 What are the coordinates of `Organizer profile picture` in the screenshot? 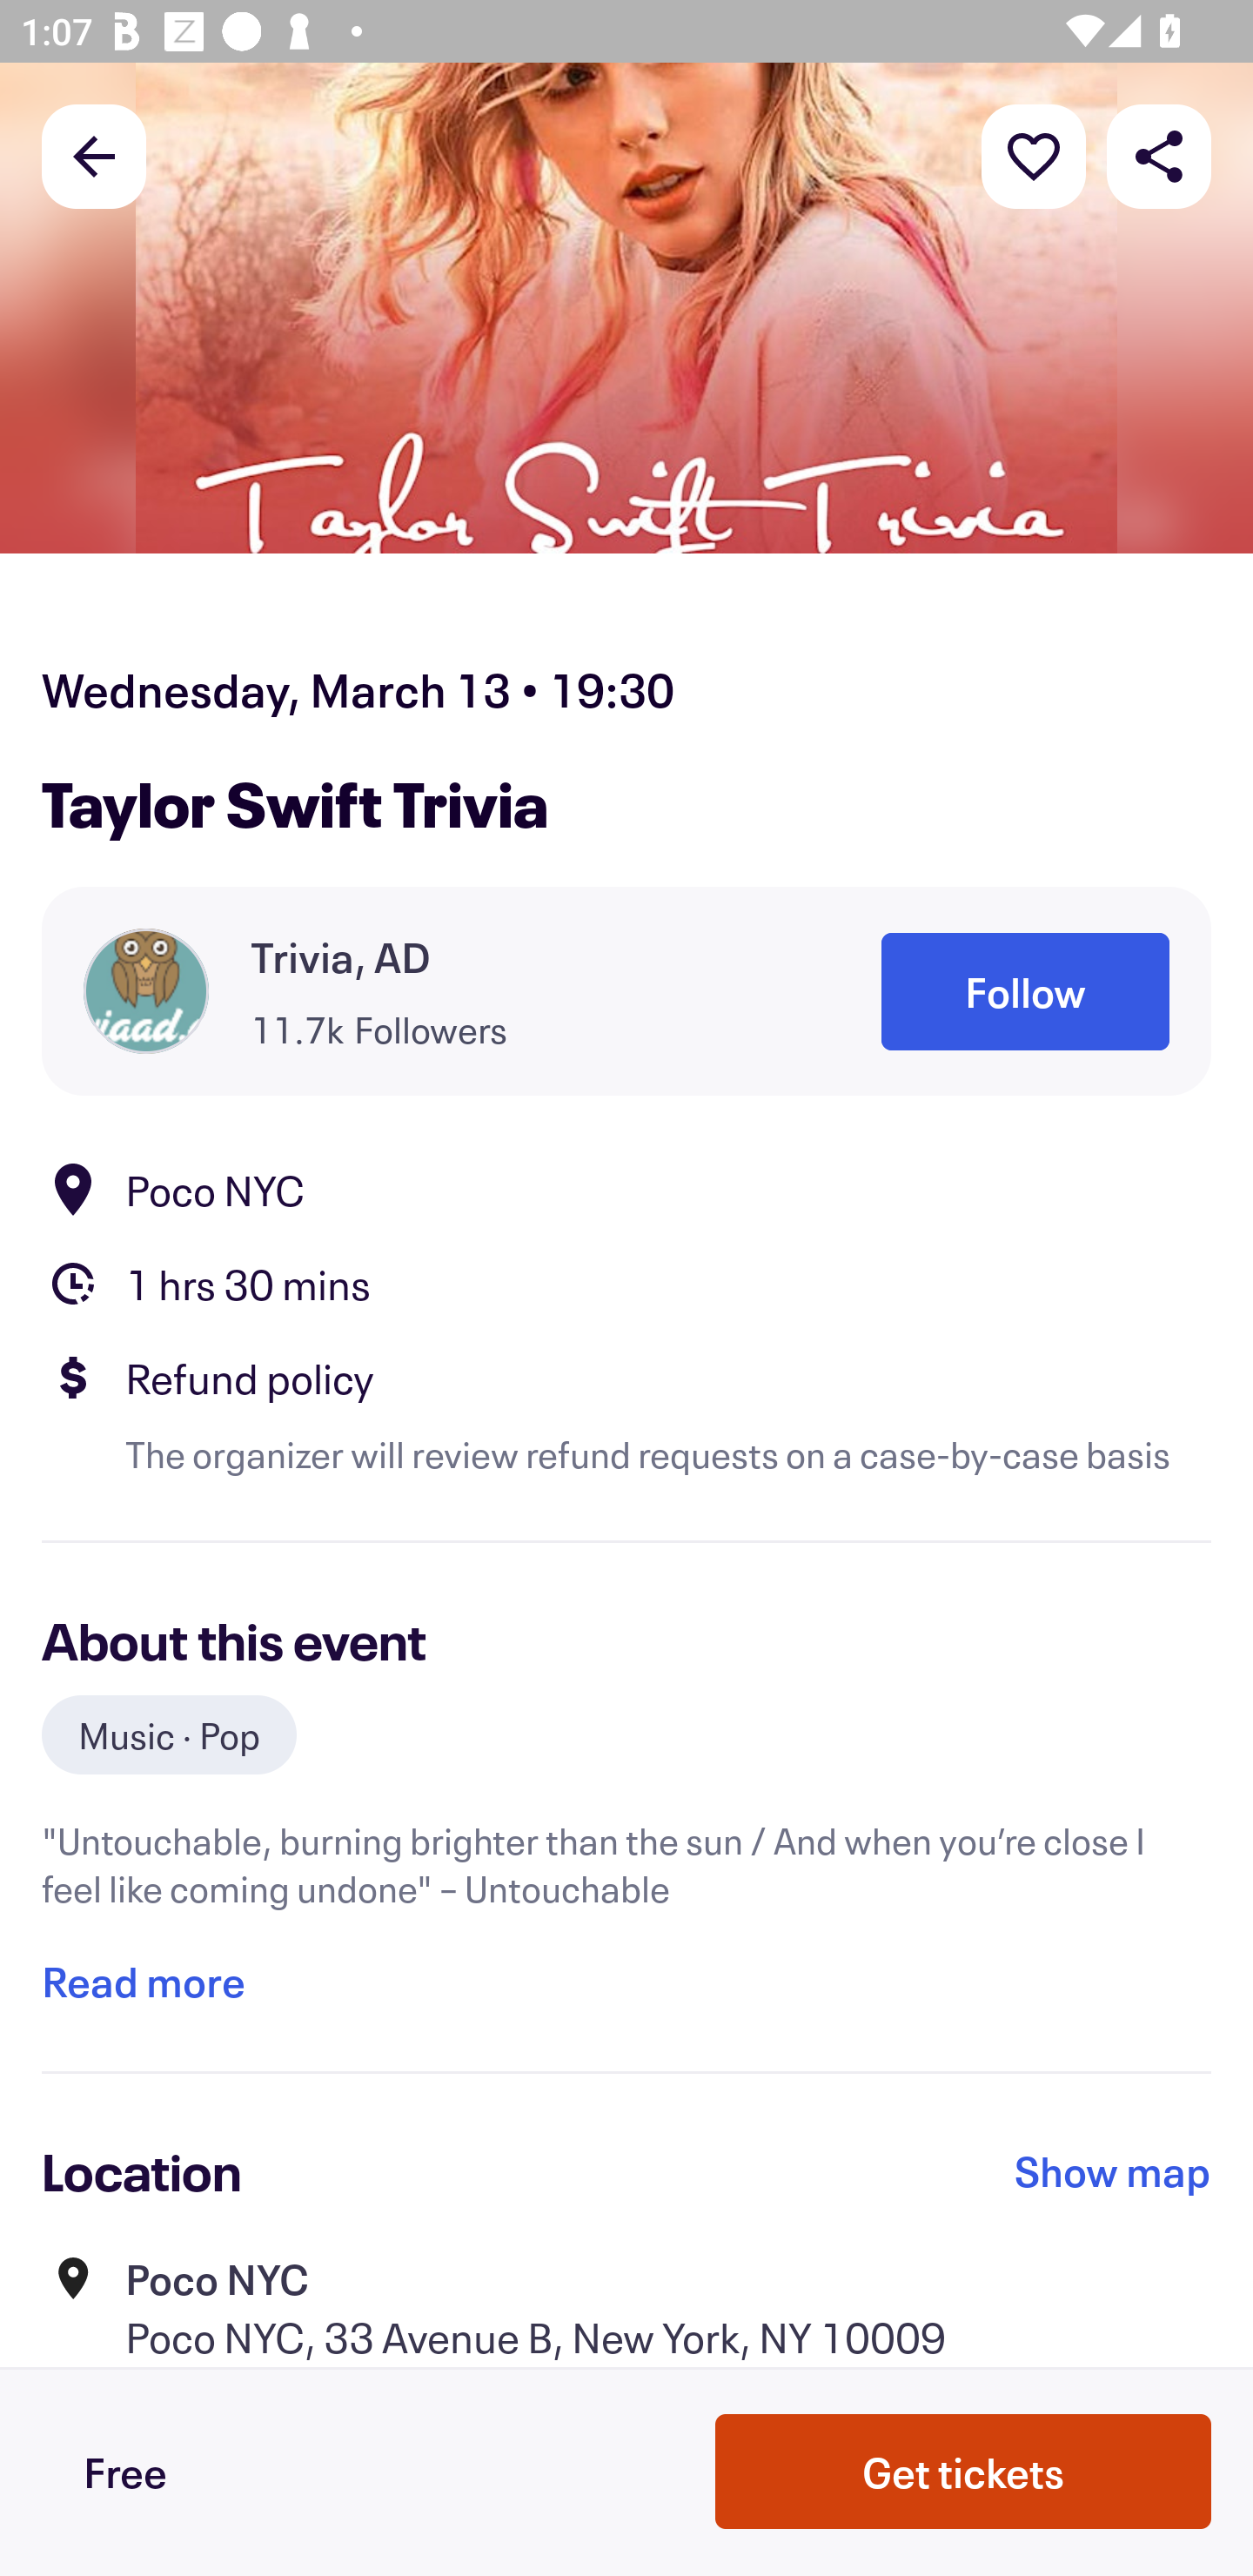 It's located at (146, 990).